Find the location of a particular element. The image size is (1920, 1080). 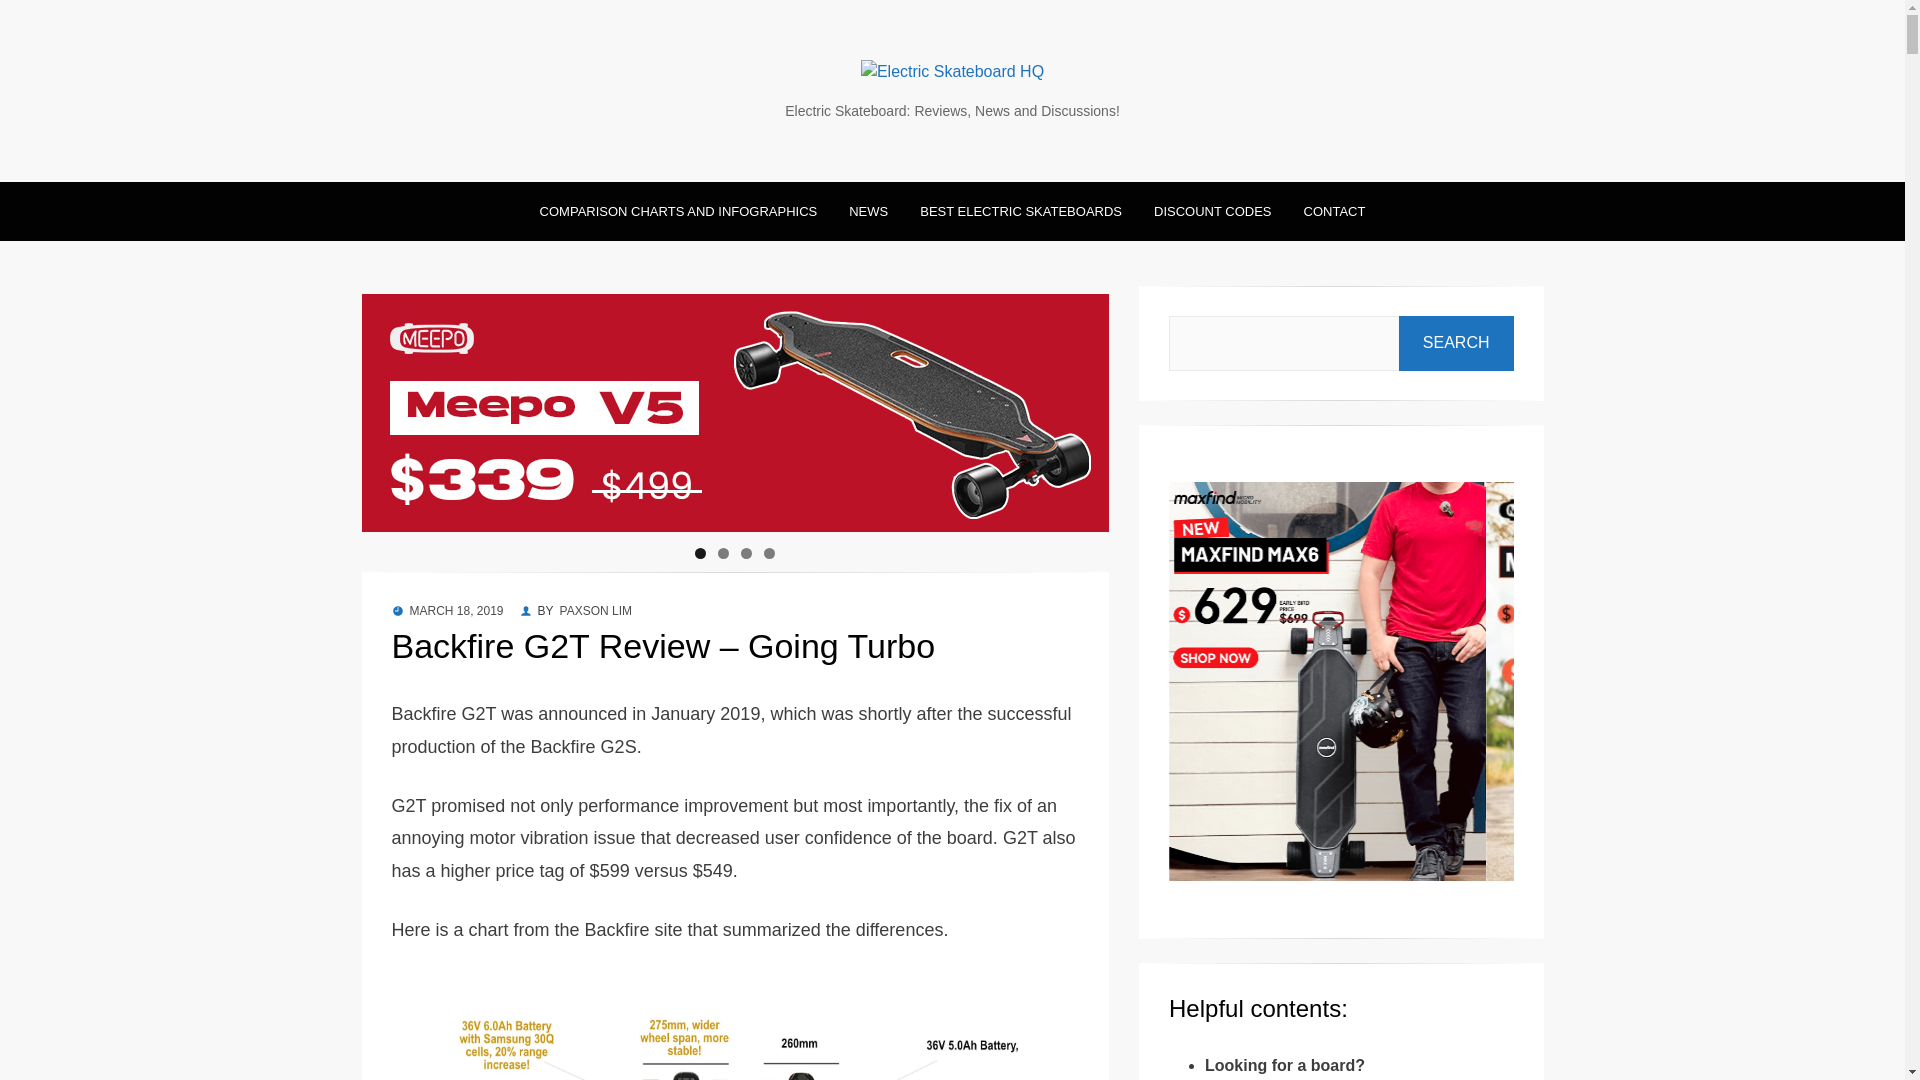

3 is located at coordinates (746, 553).